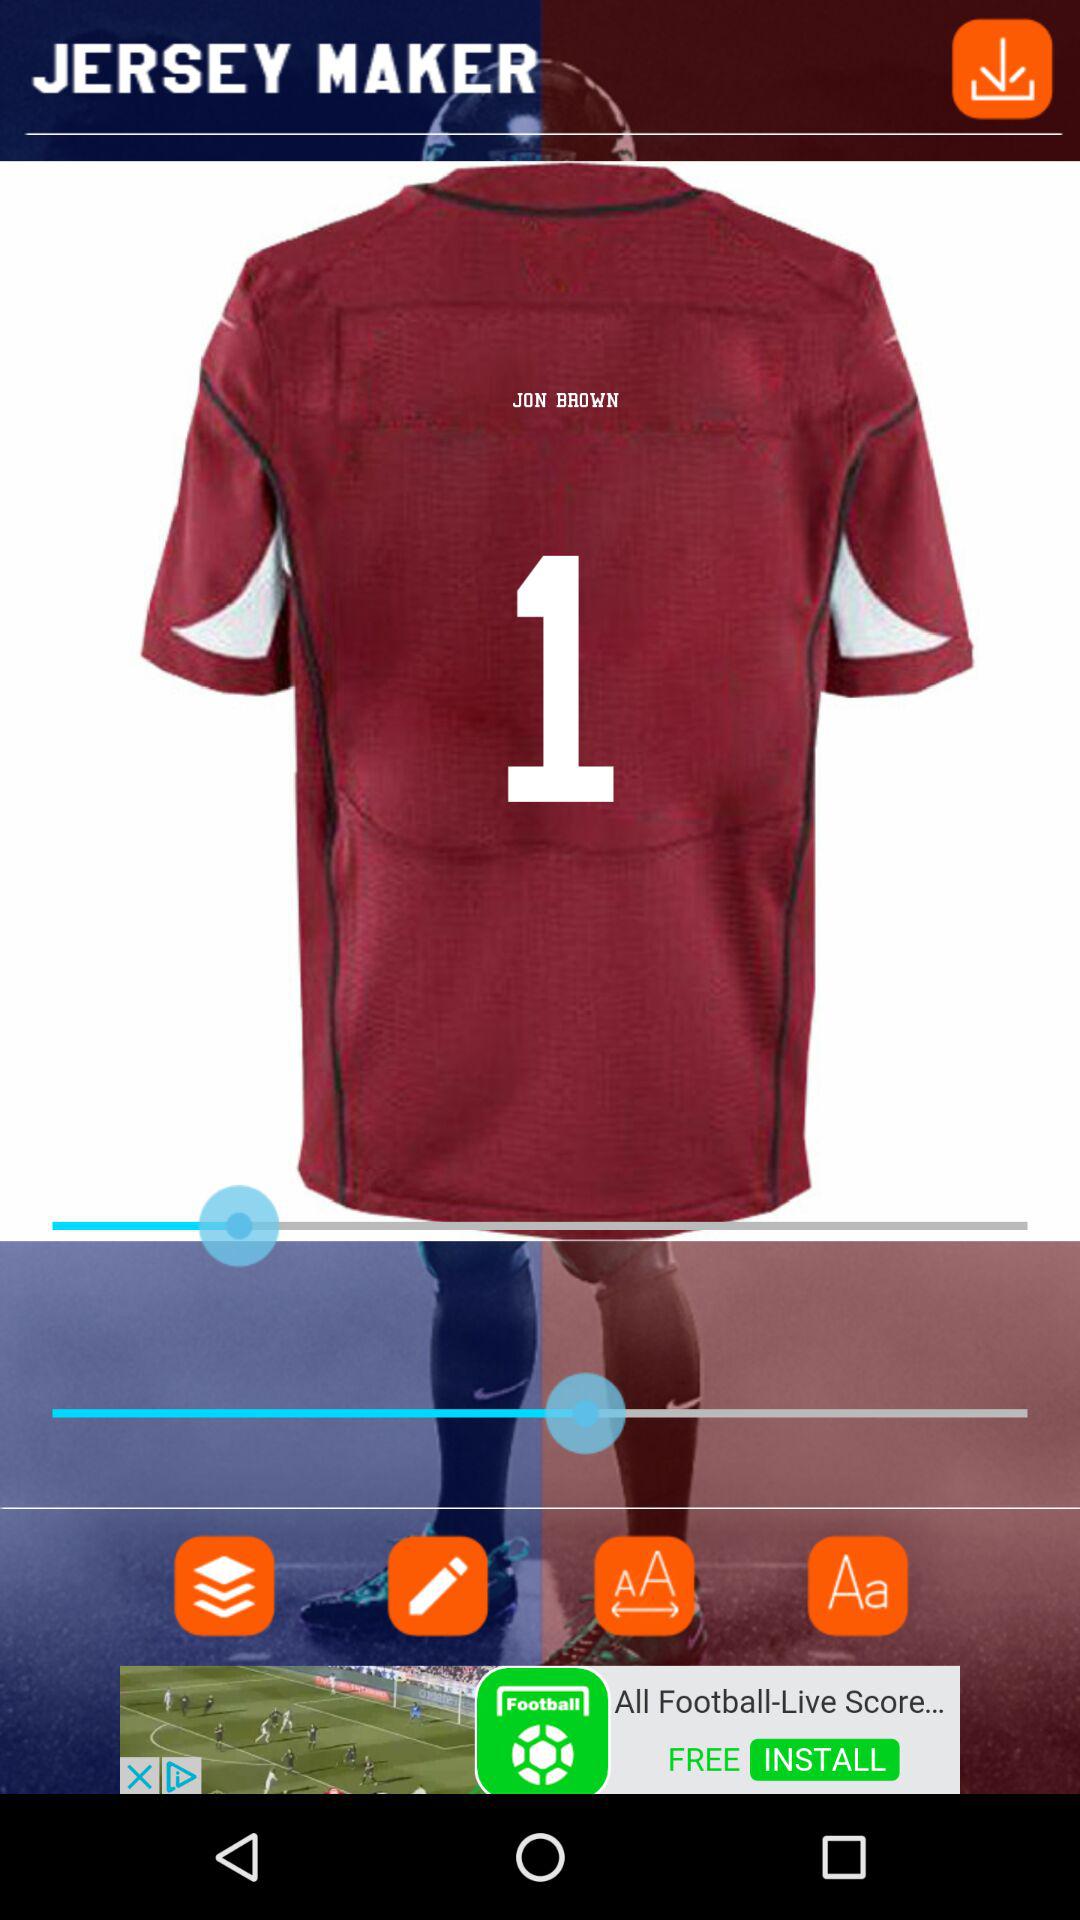 This screenshot has width=1080, height=1920. Describe the element at coordinates (1002, 66) in the screenshot. I see `download` at that location.